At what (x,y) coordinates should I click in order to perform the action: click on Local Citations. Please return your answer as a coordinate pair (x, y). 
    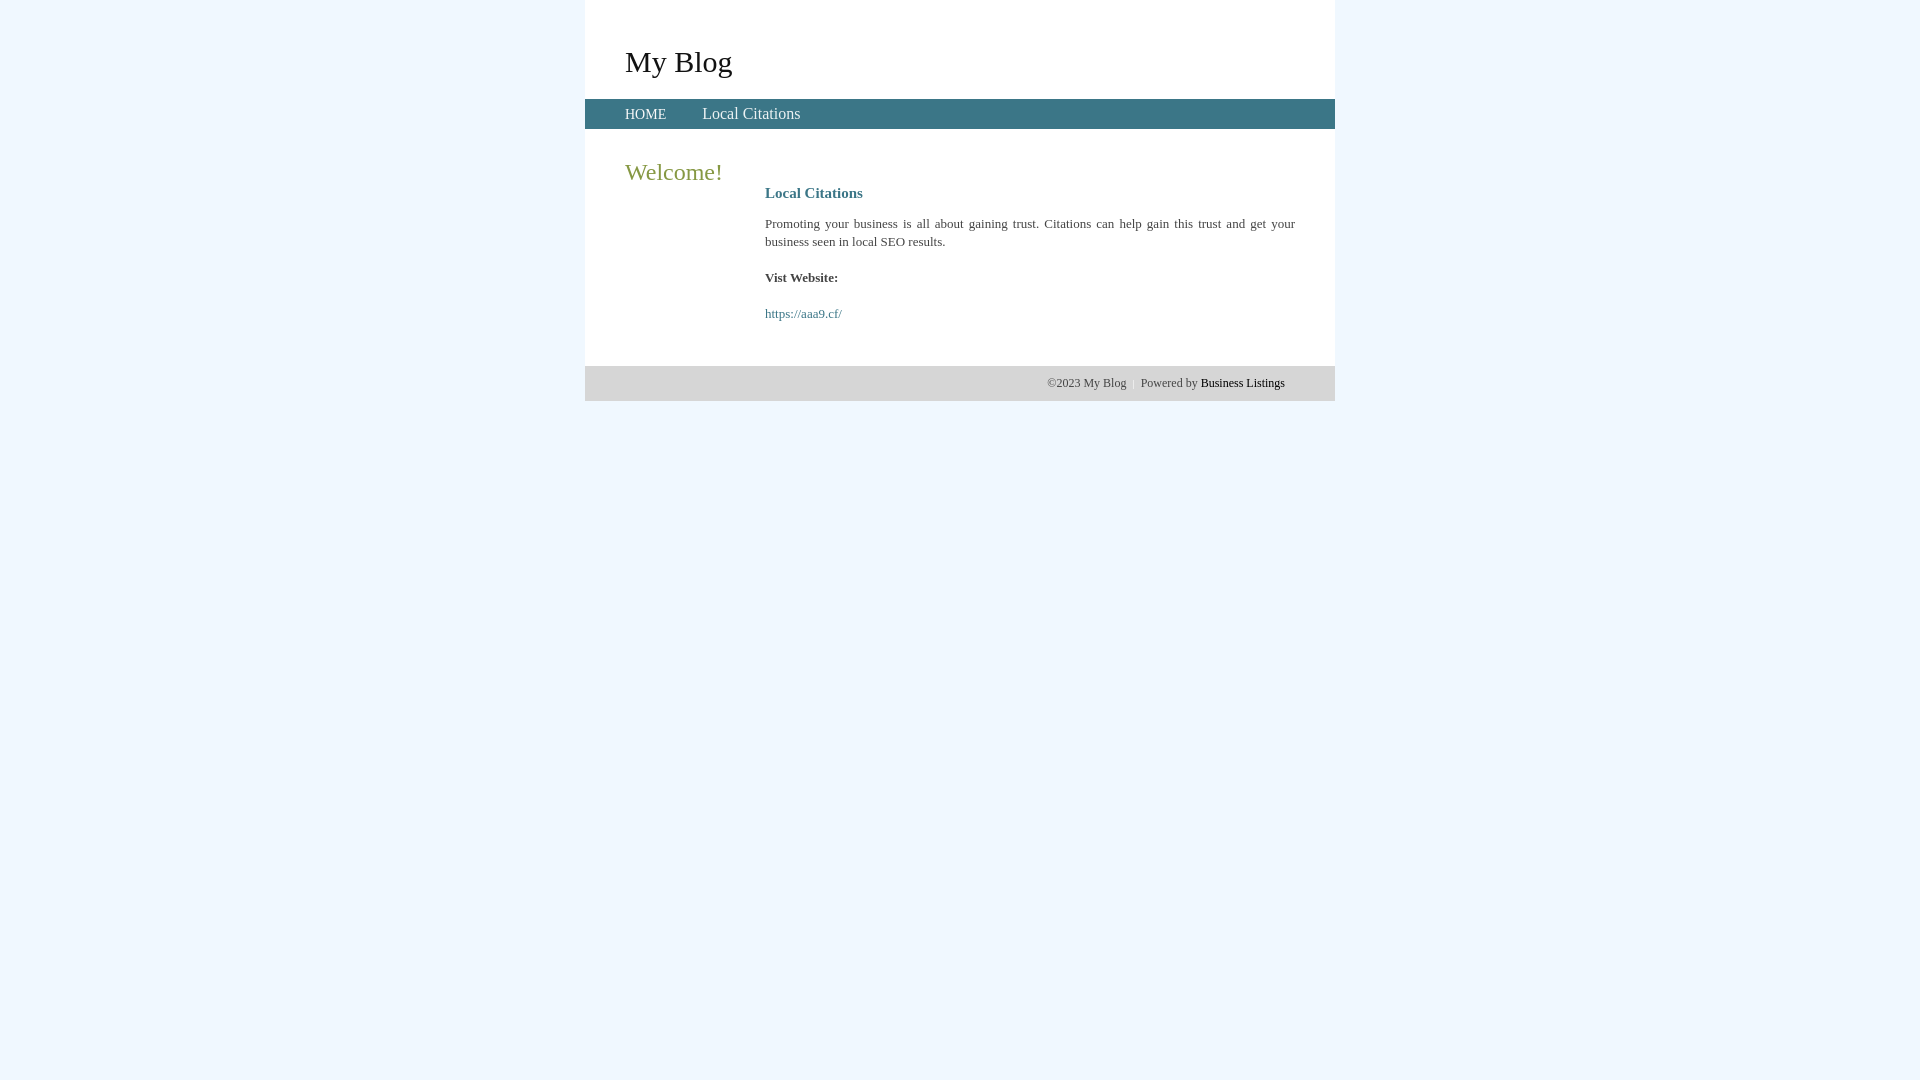
    Looking at the image, I should click on (751, 114).